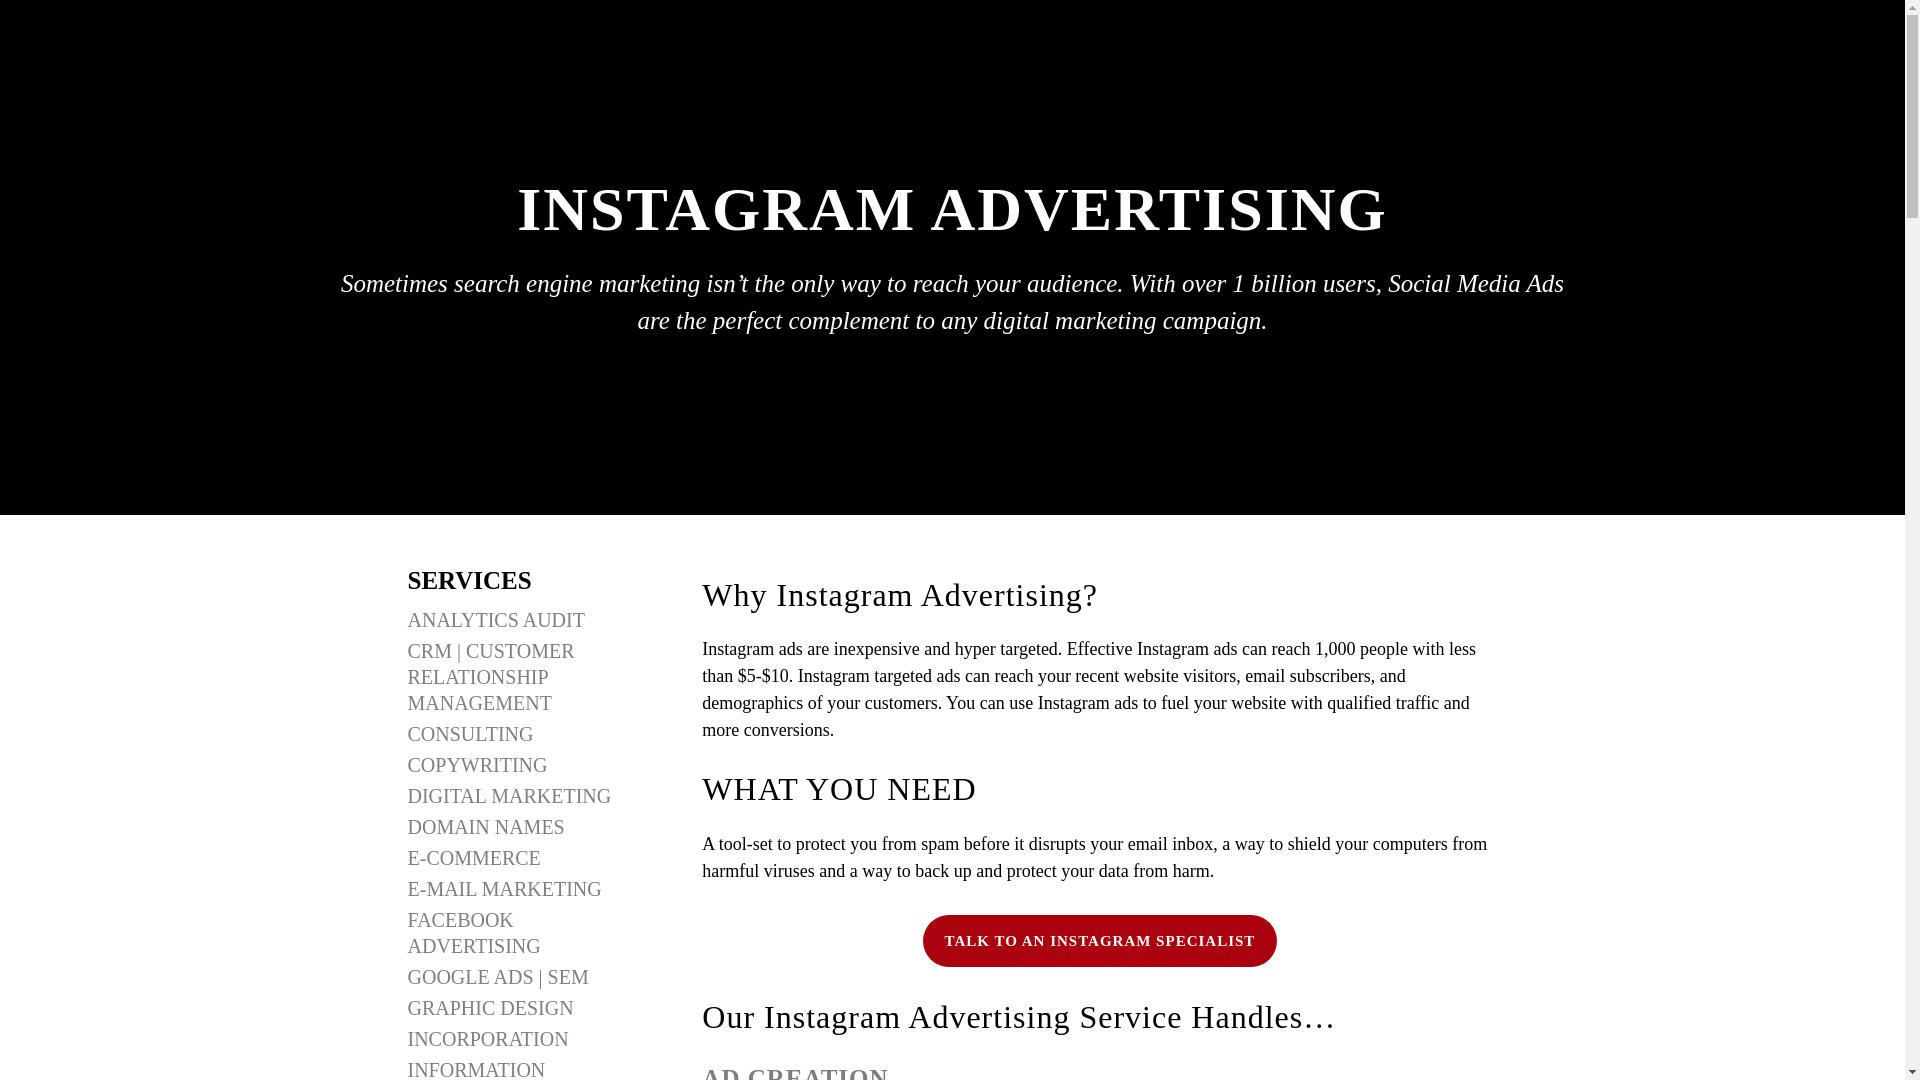  I want to click on ANALYTICS AUDIT, so click(496, 620).